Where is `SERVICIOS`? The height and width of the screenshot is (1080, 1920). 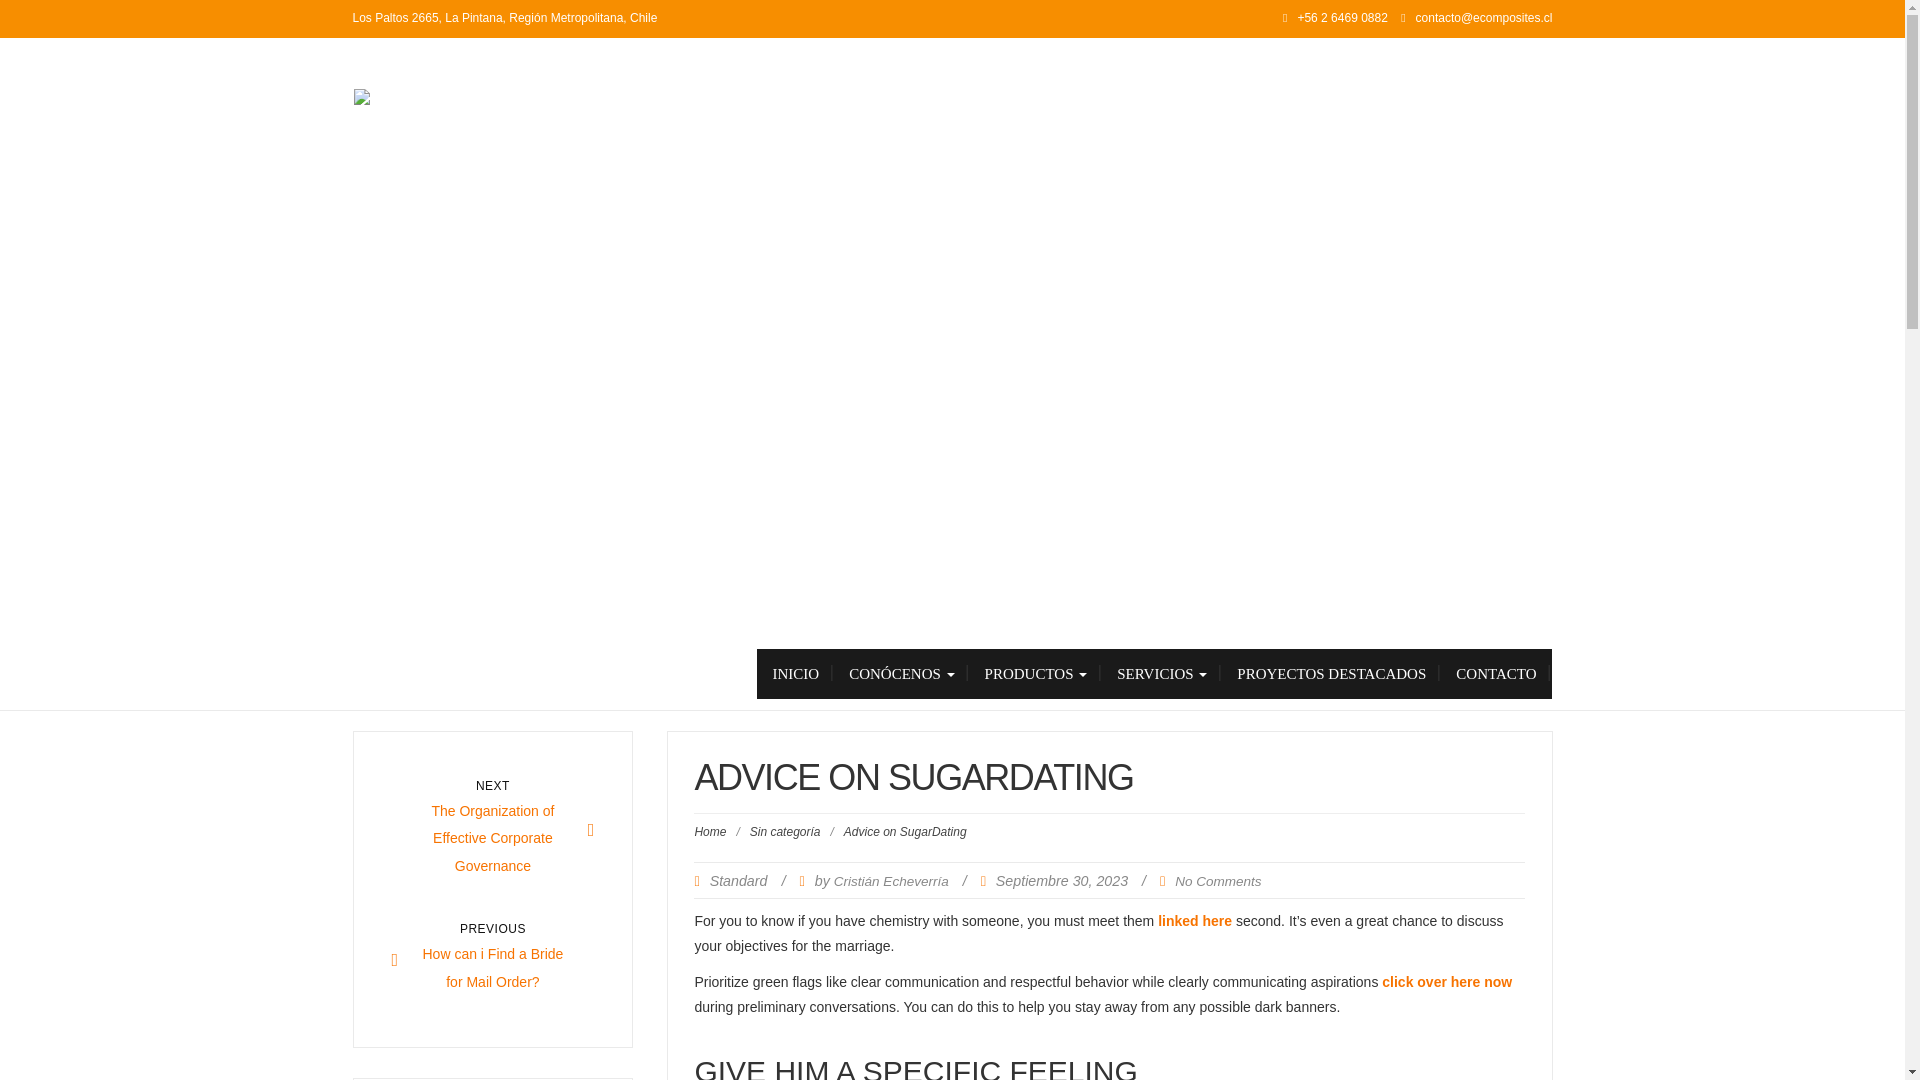 SERVICIOS is located at coordinates (1194, 920).